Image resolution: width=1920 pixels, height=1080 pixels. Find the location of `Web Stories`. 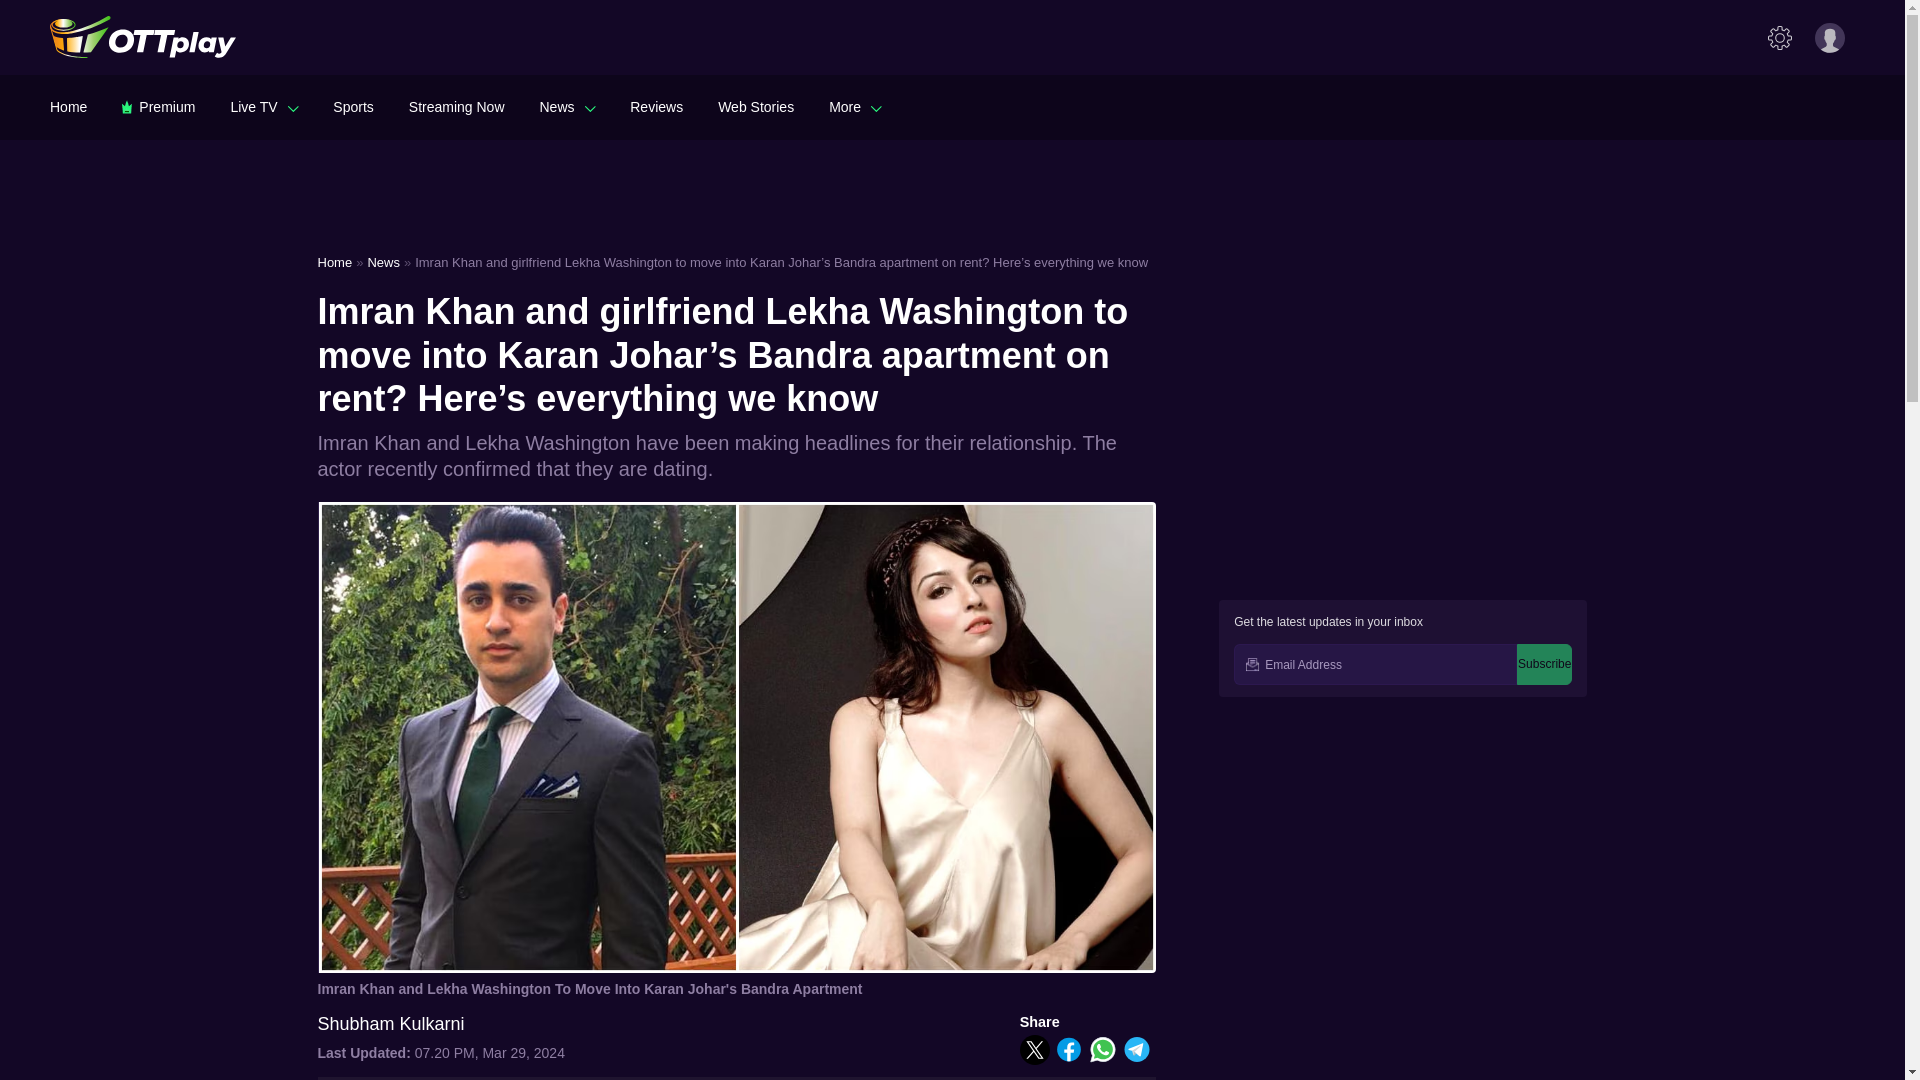

Web Stories is located at coordinates (756, 106).